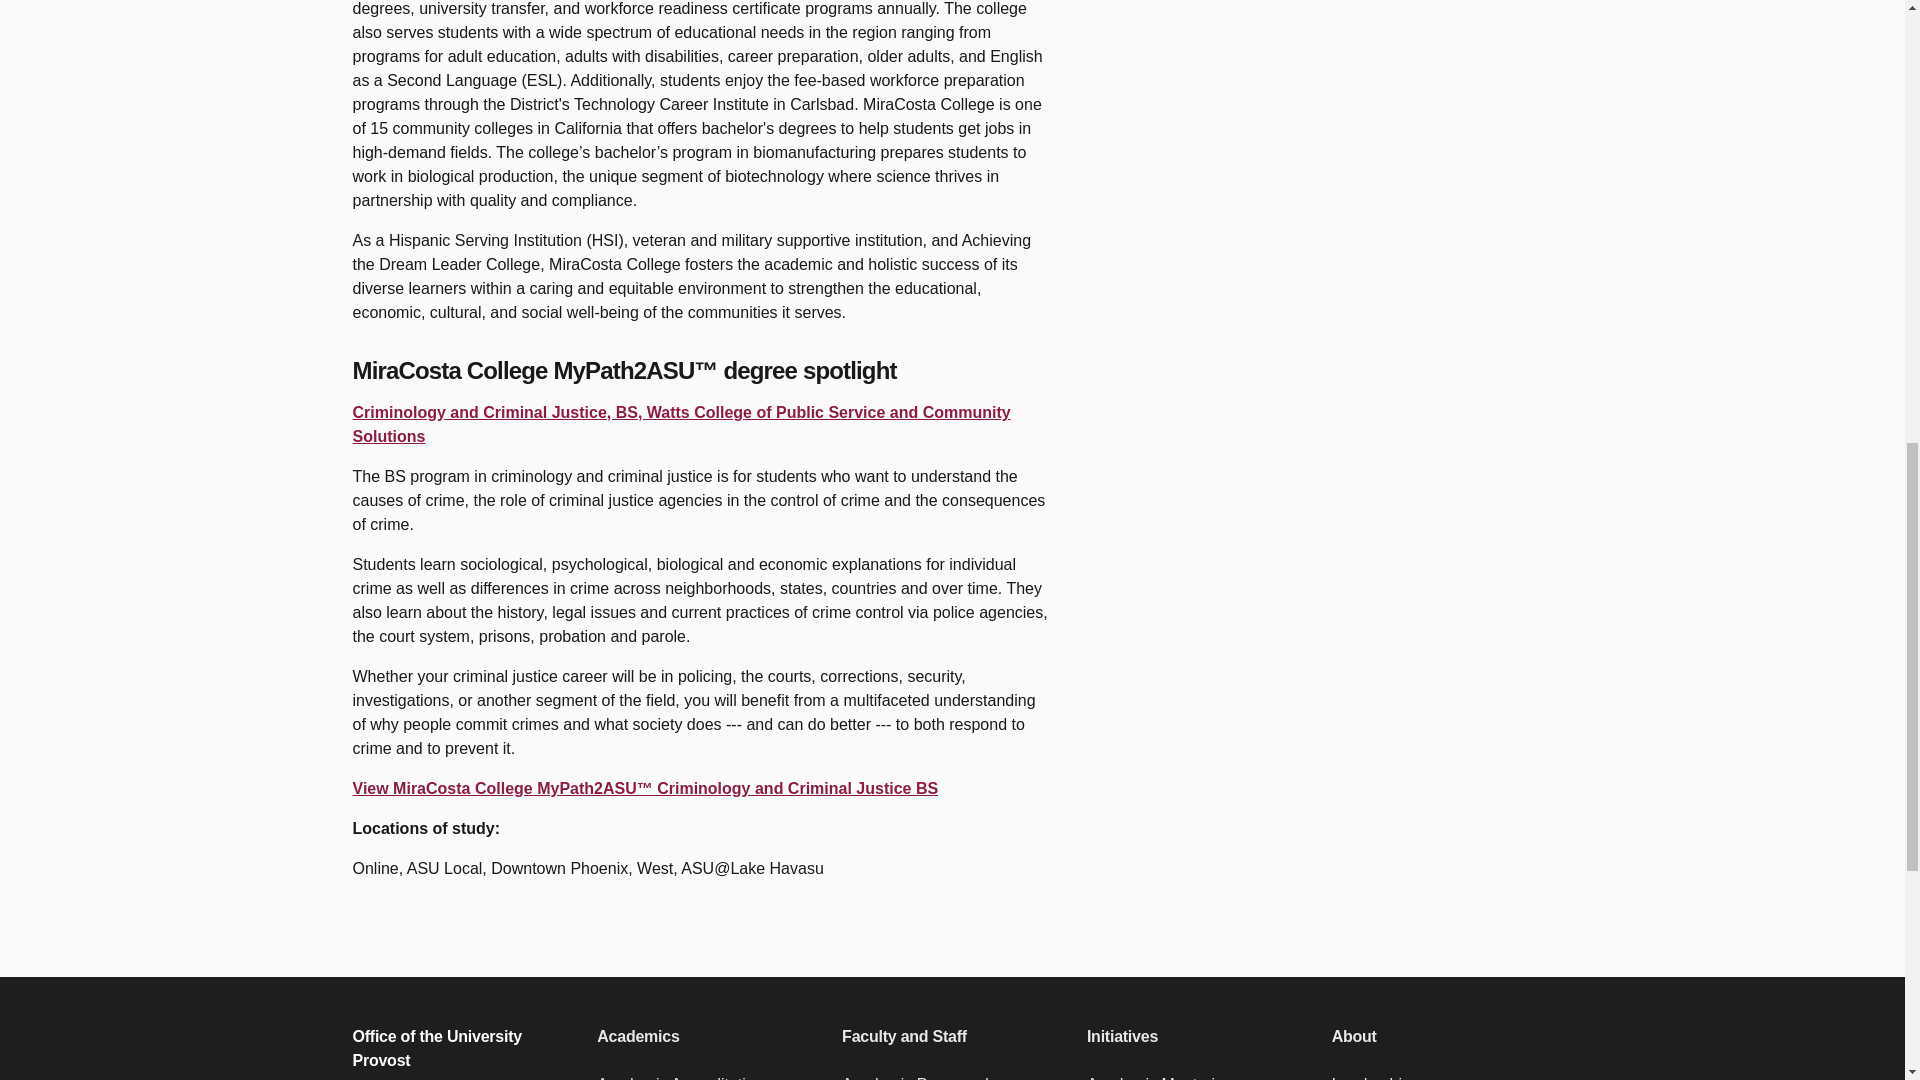 The width and height of the screenshot is (1920, 1080). What do you see at coordinates (952, 1036) in the screenshot?
I see `Faculty and Staff` at bounding box center [952, 1036].